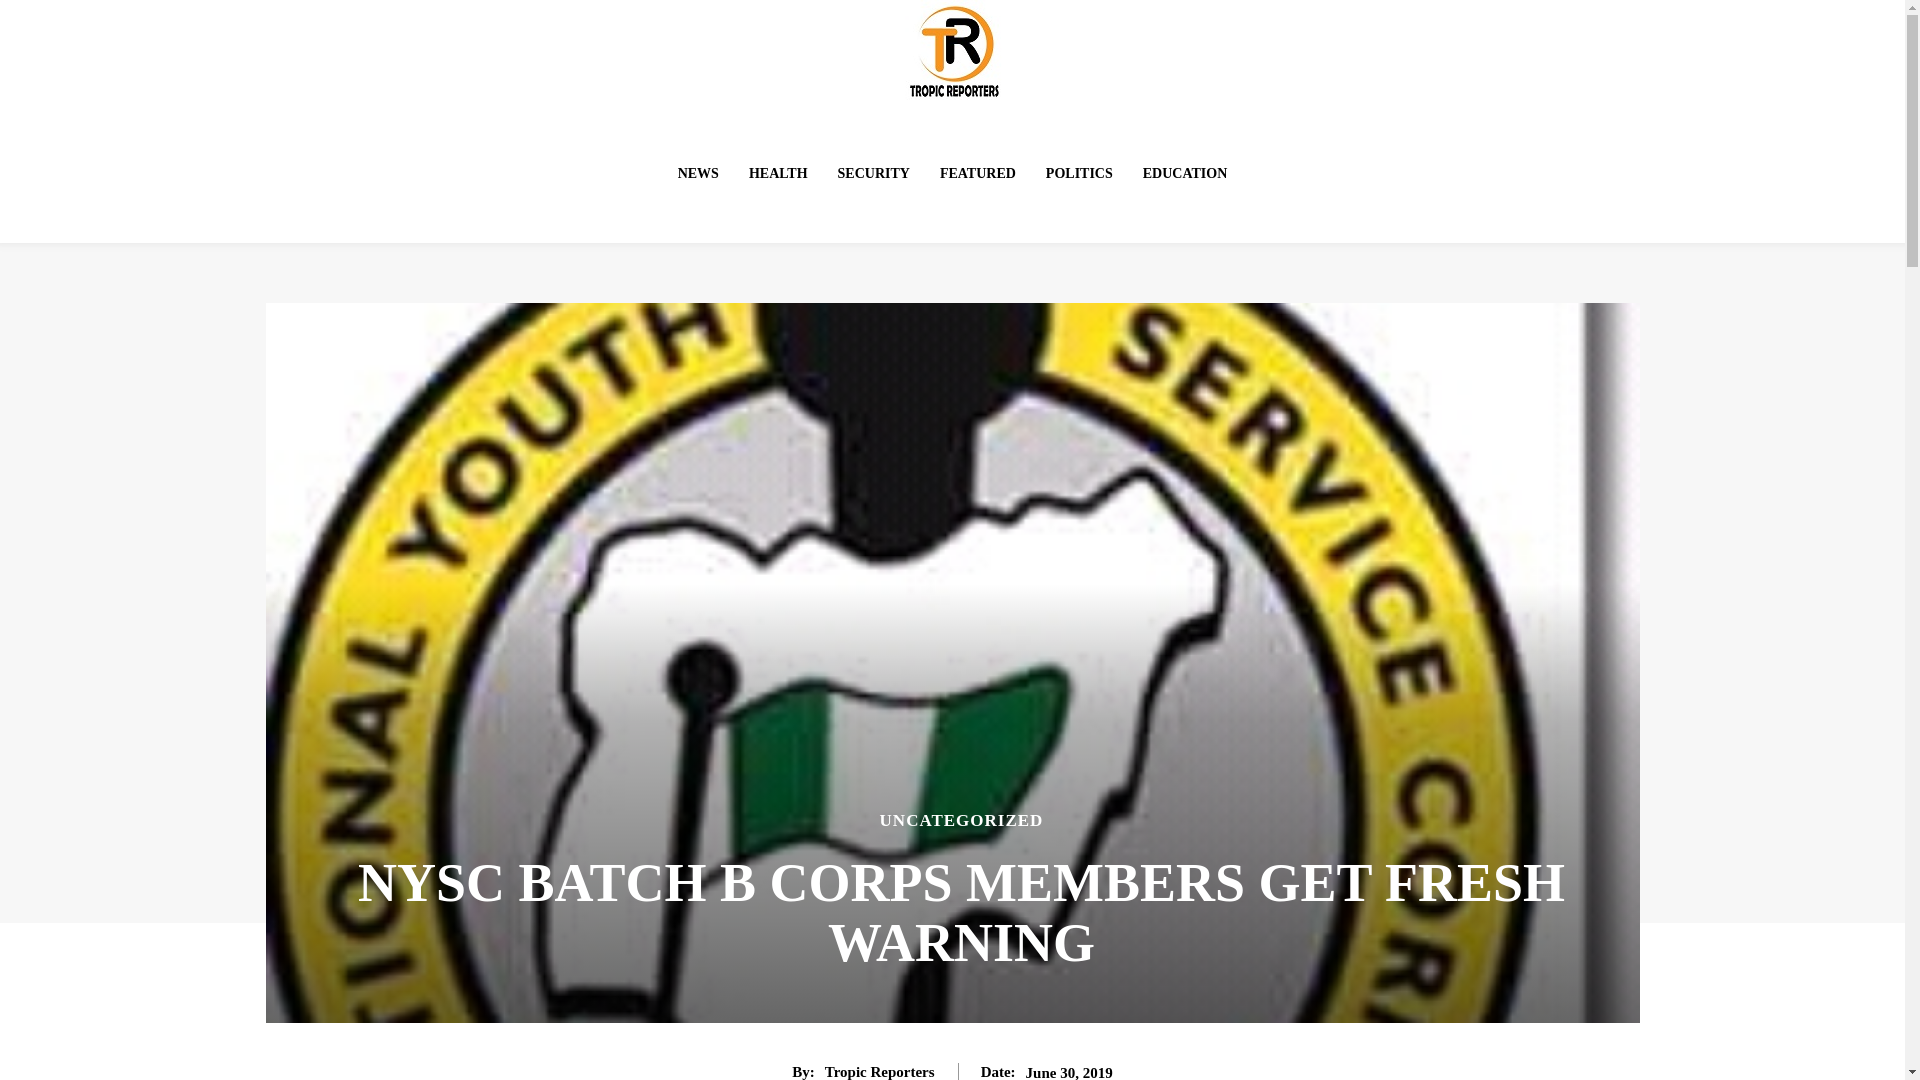 This screenshot has height=1080, width=1920. I want to click on FEATURED, so click(977, 174).